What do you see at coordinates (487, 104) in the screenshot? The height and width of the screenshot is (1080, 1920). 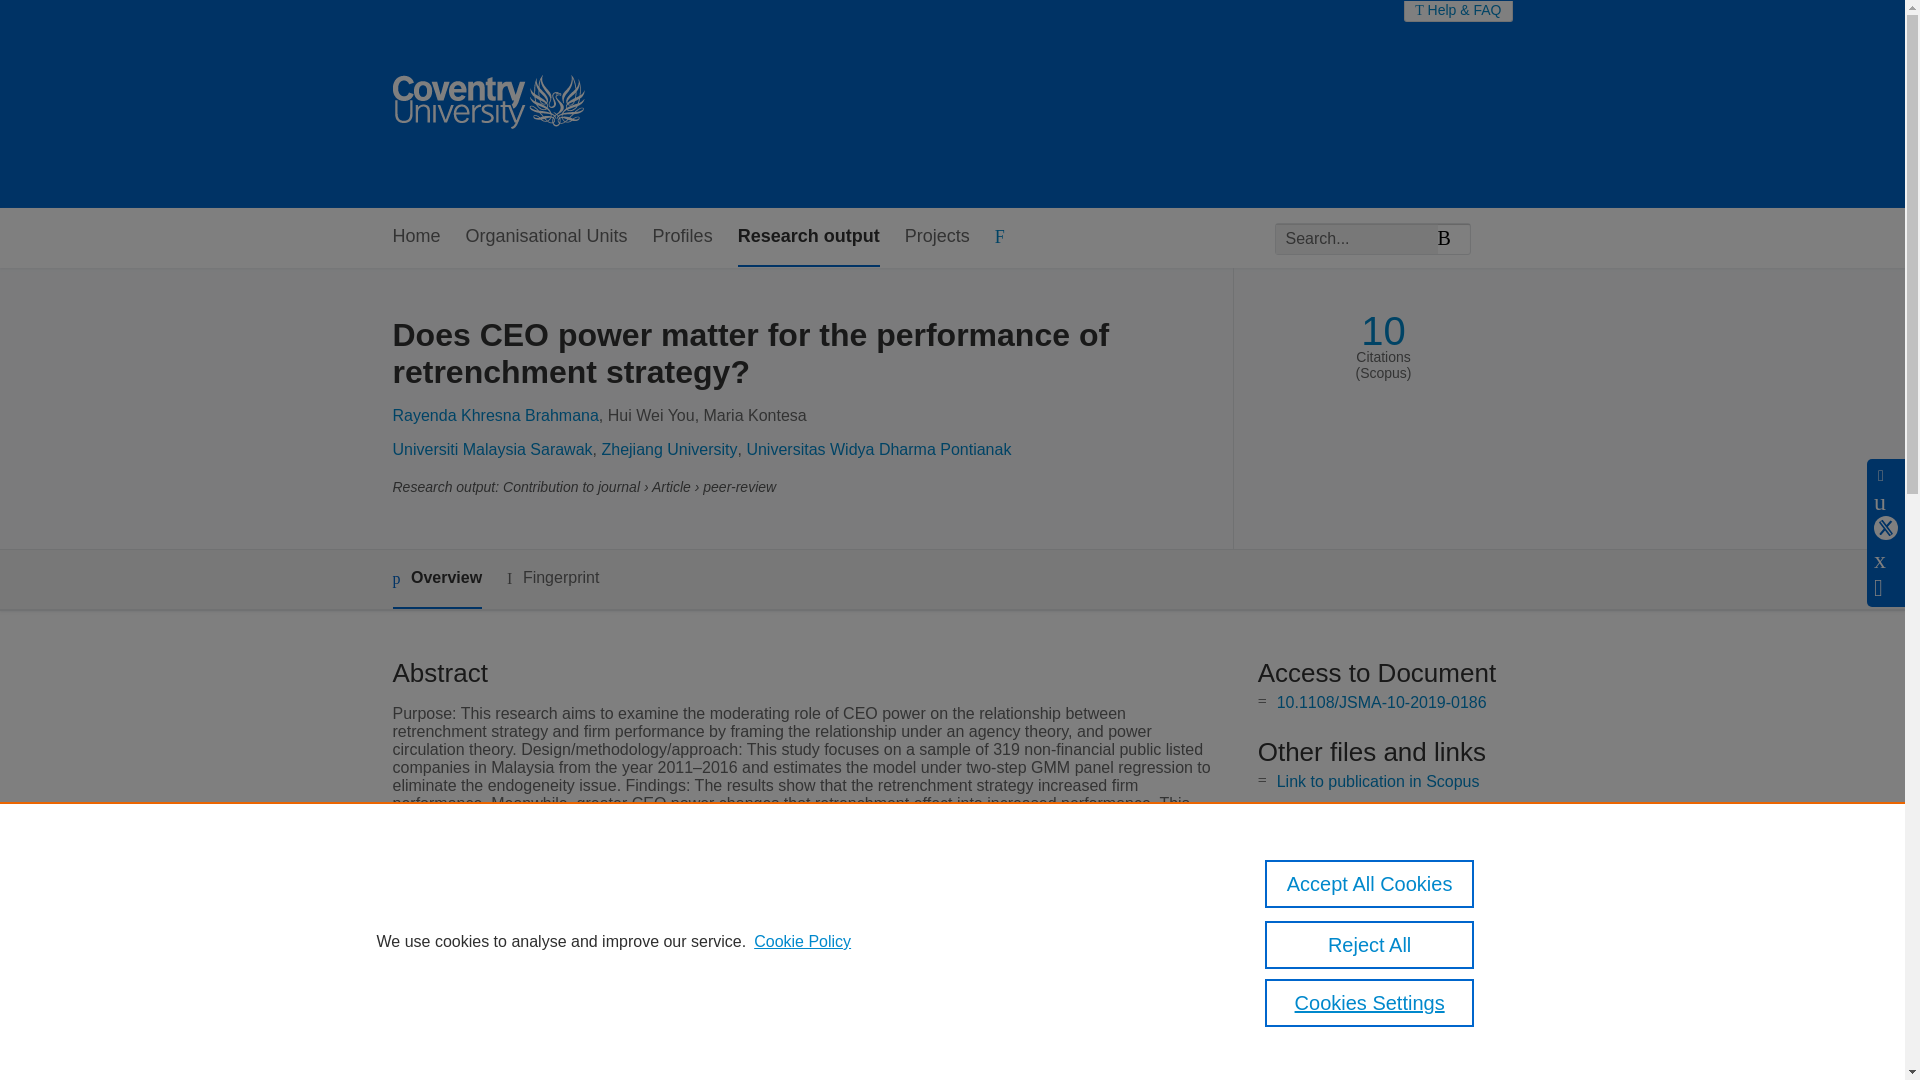 I see `Coventry University Home` at bounding box center [487, 104].